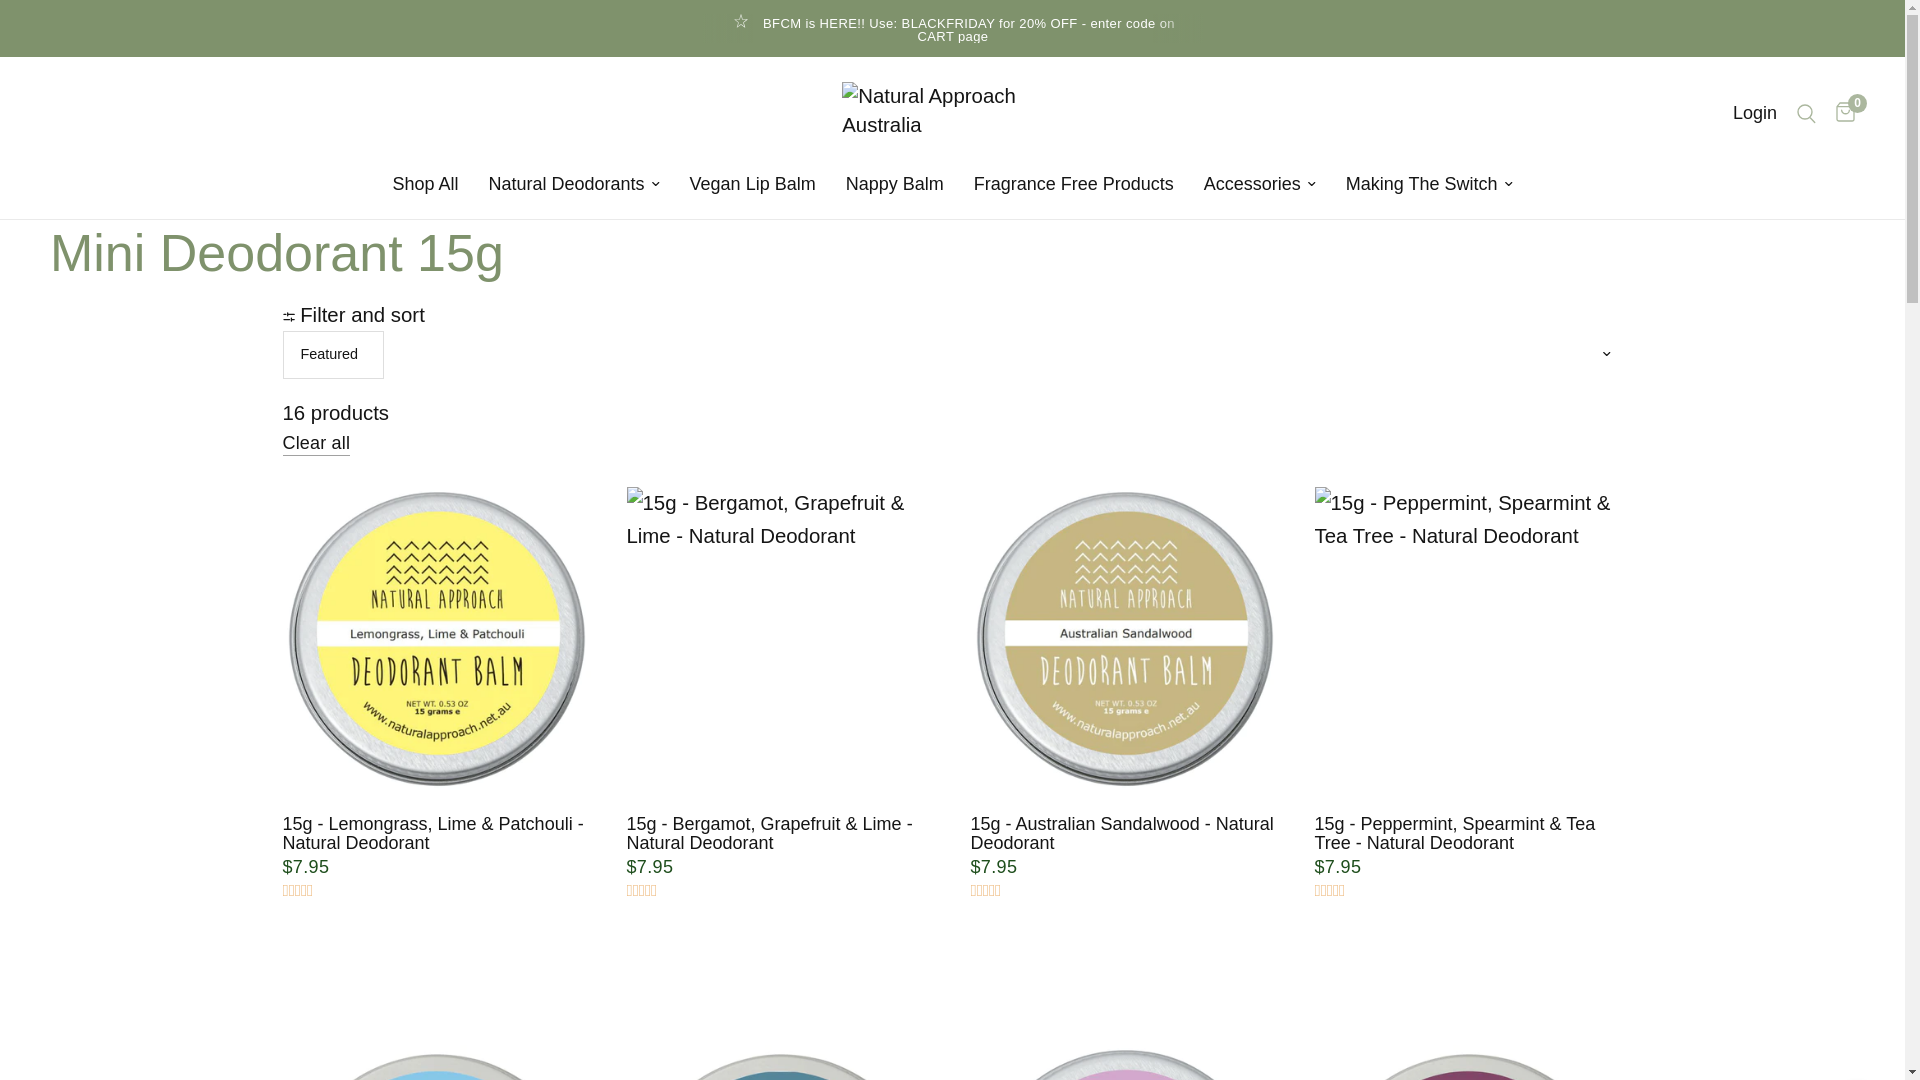 The height and width of the screenshot is (1080, 1920). What do you see at coordinates (1430, 184) in the screenshot?
I see `Making The Switch` at bounding box center [1430, 184].